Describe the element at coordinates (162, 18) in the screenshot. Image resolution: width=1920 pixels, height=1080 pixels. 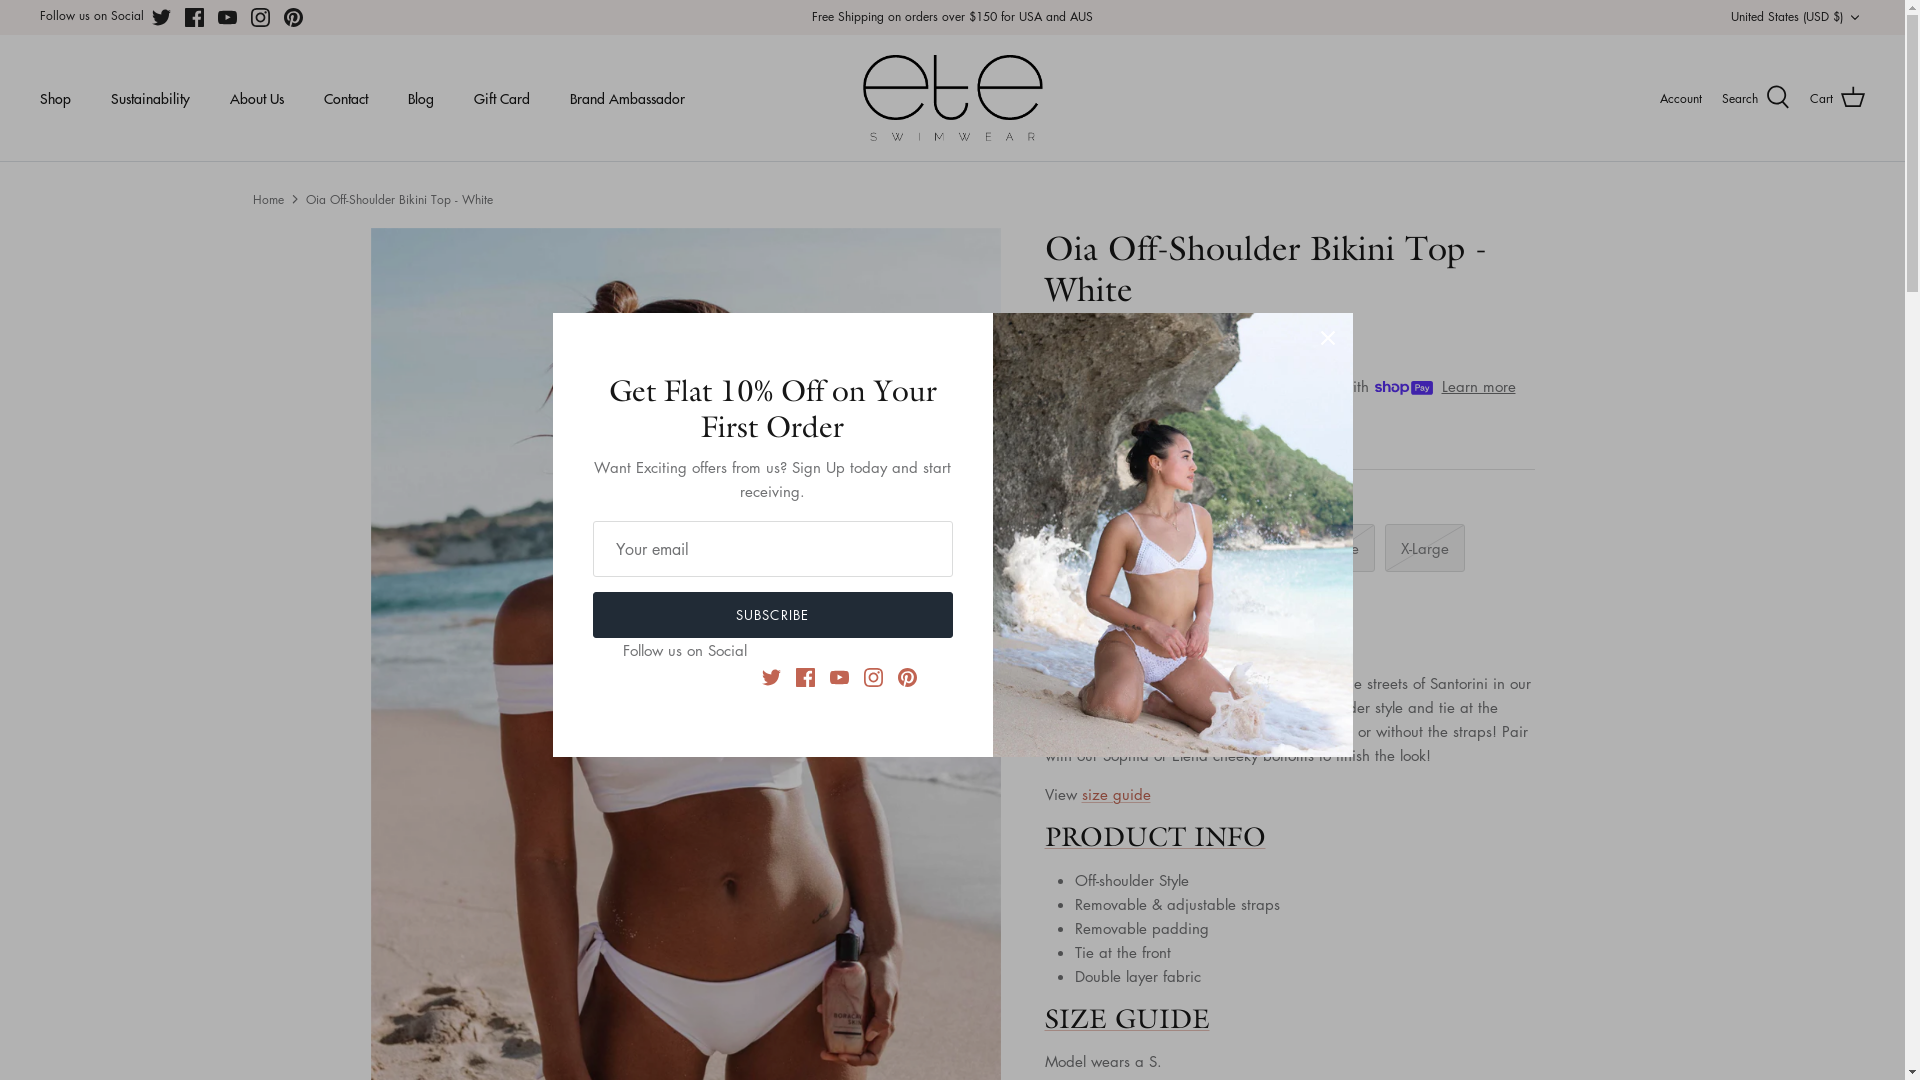
I see `Twitter` at that location.